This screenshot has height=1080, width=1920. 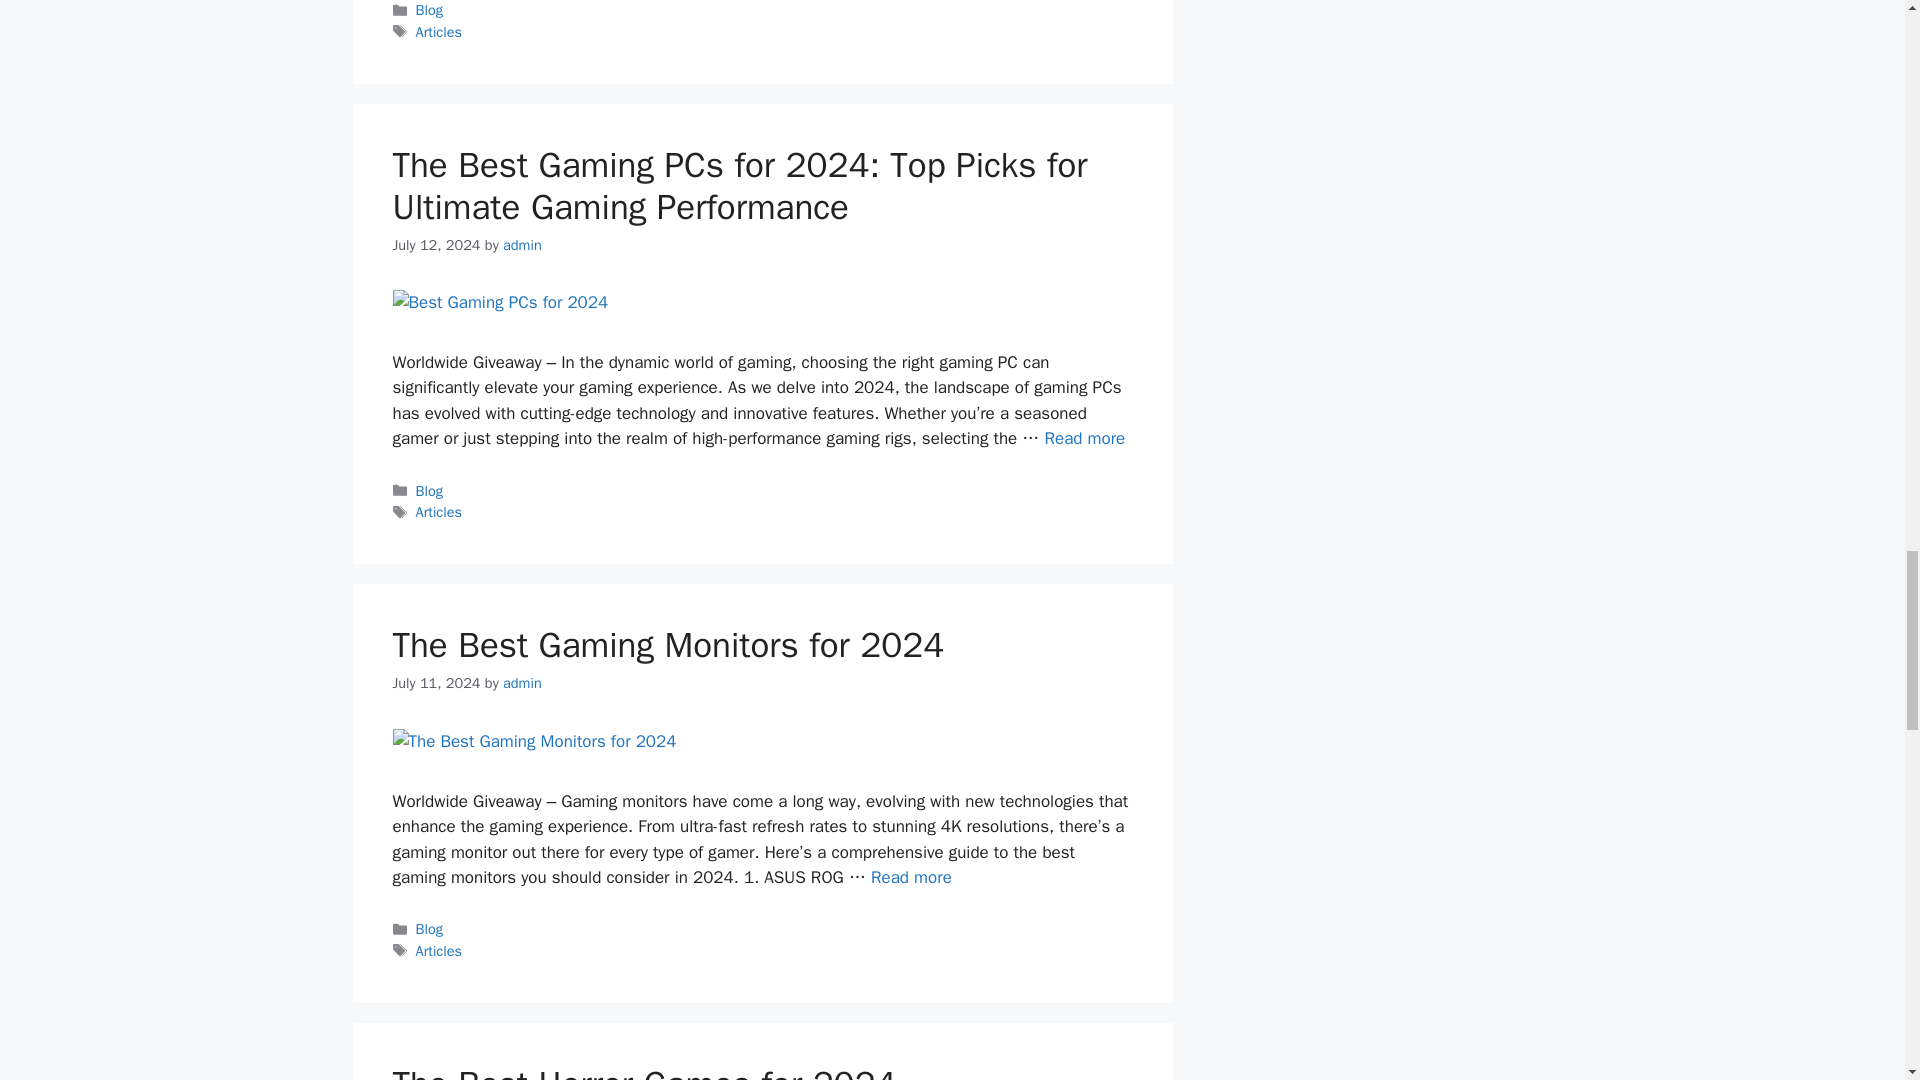 What do you see at coordinates (522, 244) in the screenshot?
I see `View all posts by admin` at bounding box center [522, 244].